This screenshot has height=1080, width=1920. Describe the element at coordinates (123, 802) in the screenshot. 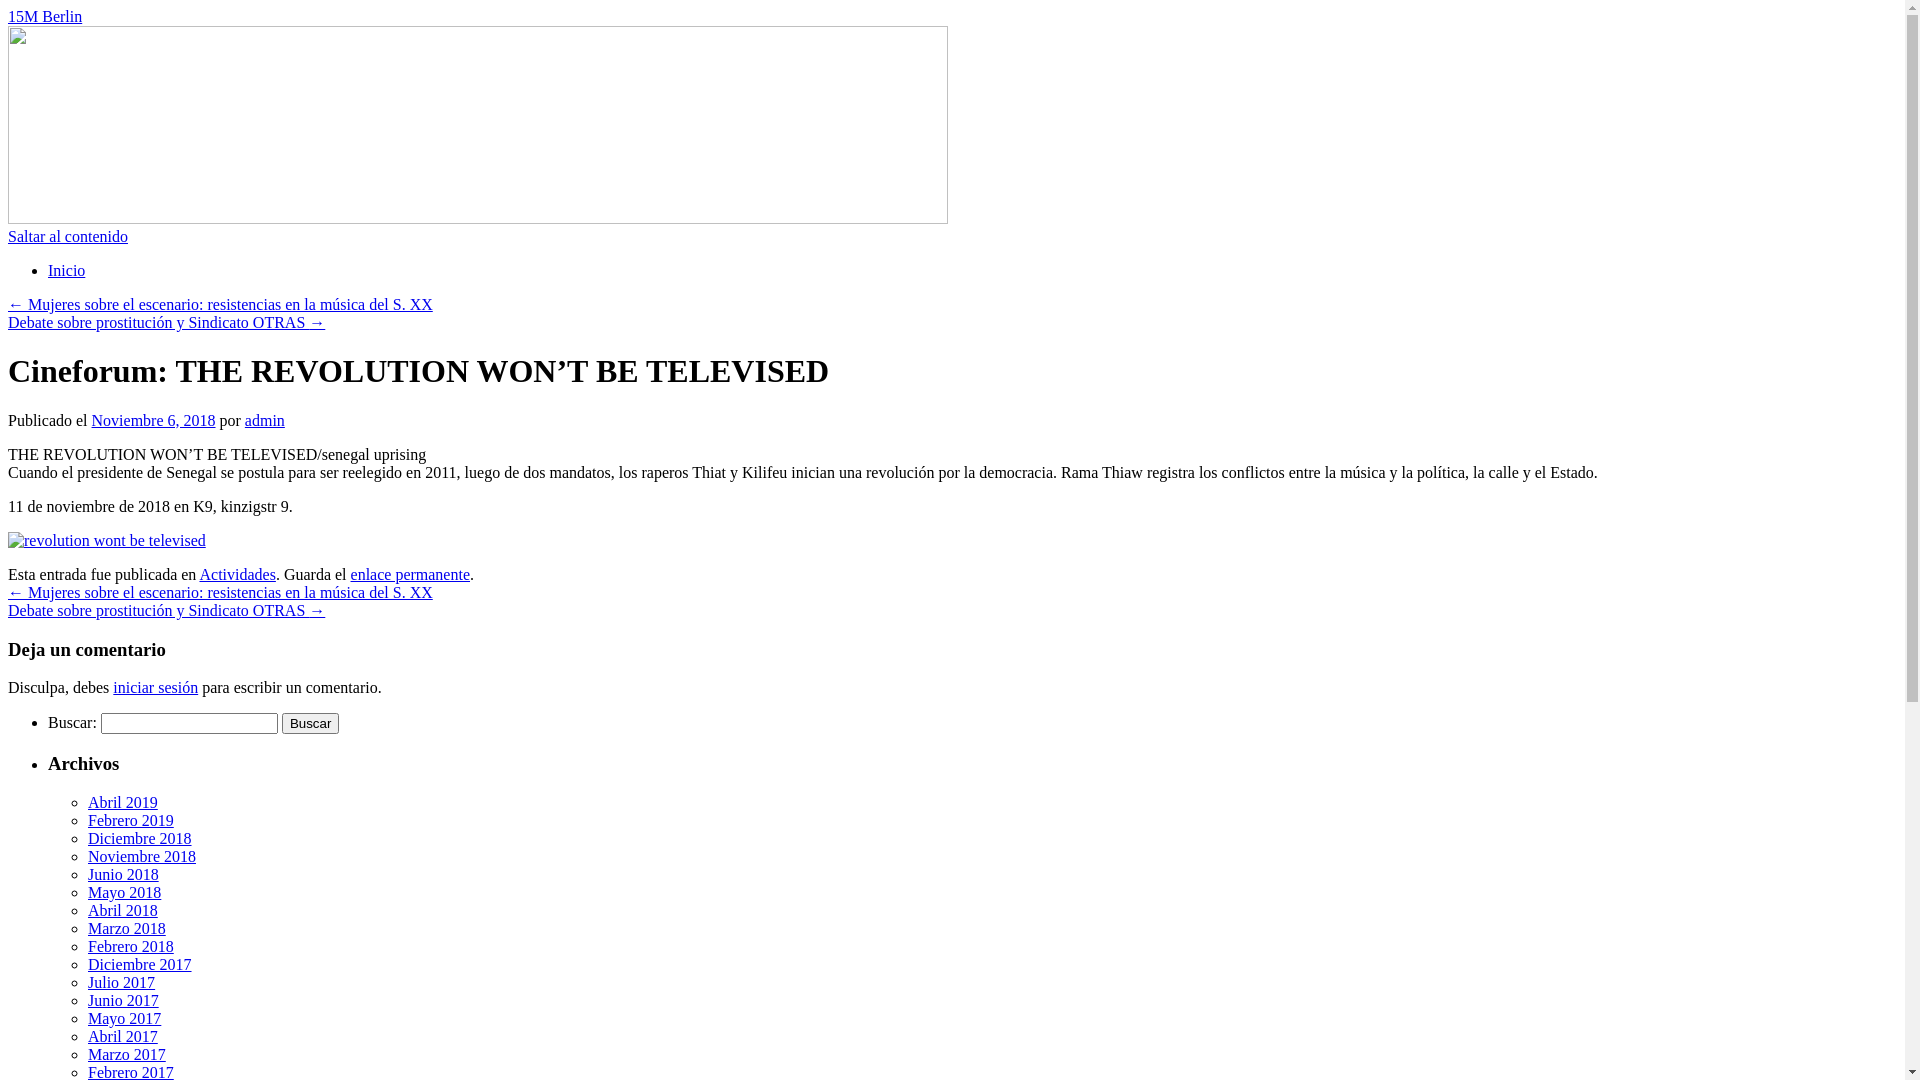

I see `Abril 2019` at that location.